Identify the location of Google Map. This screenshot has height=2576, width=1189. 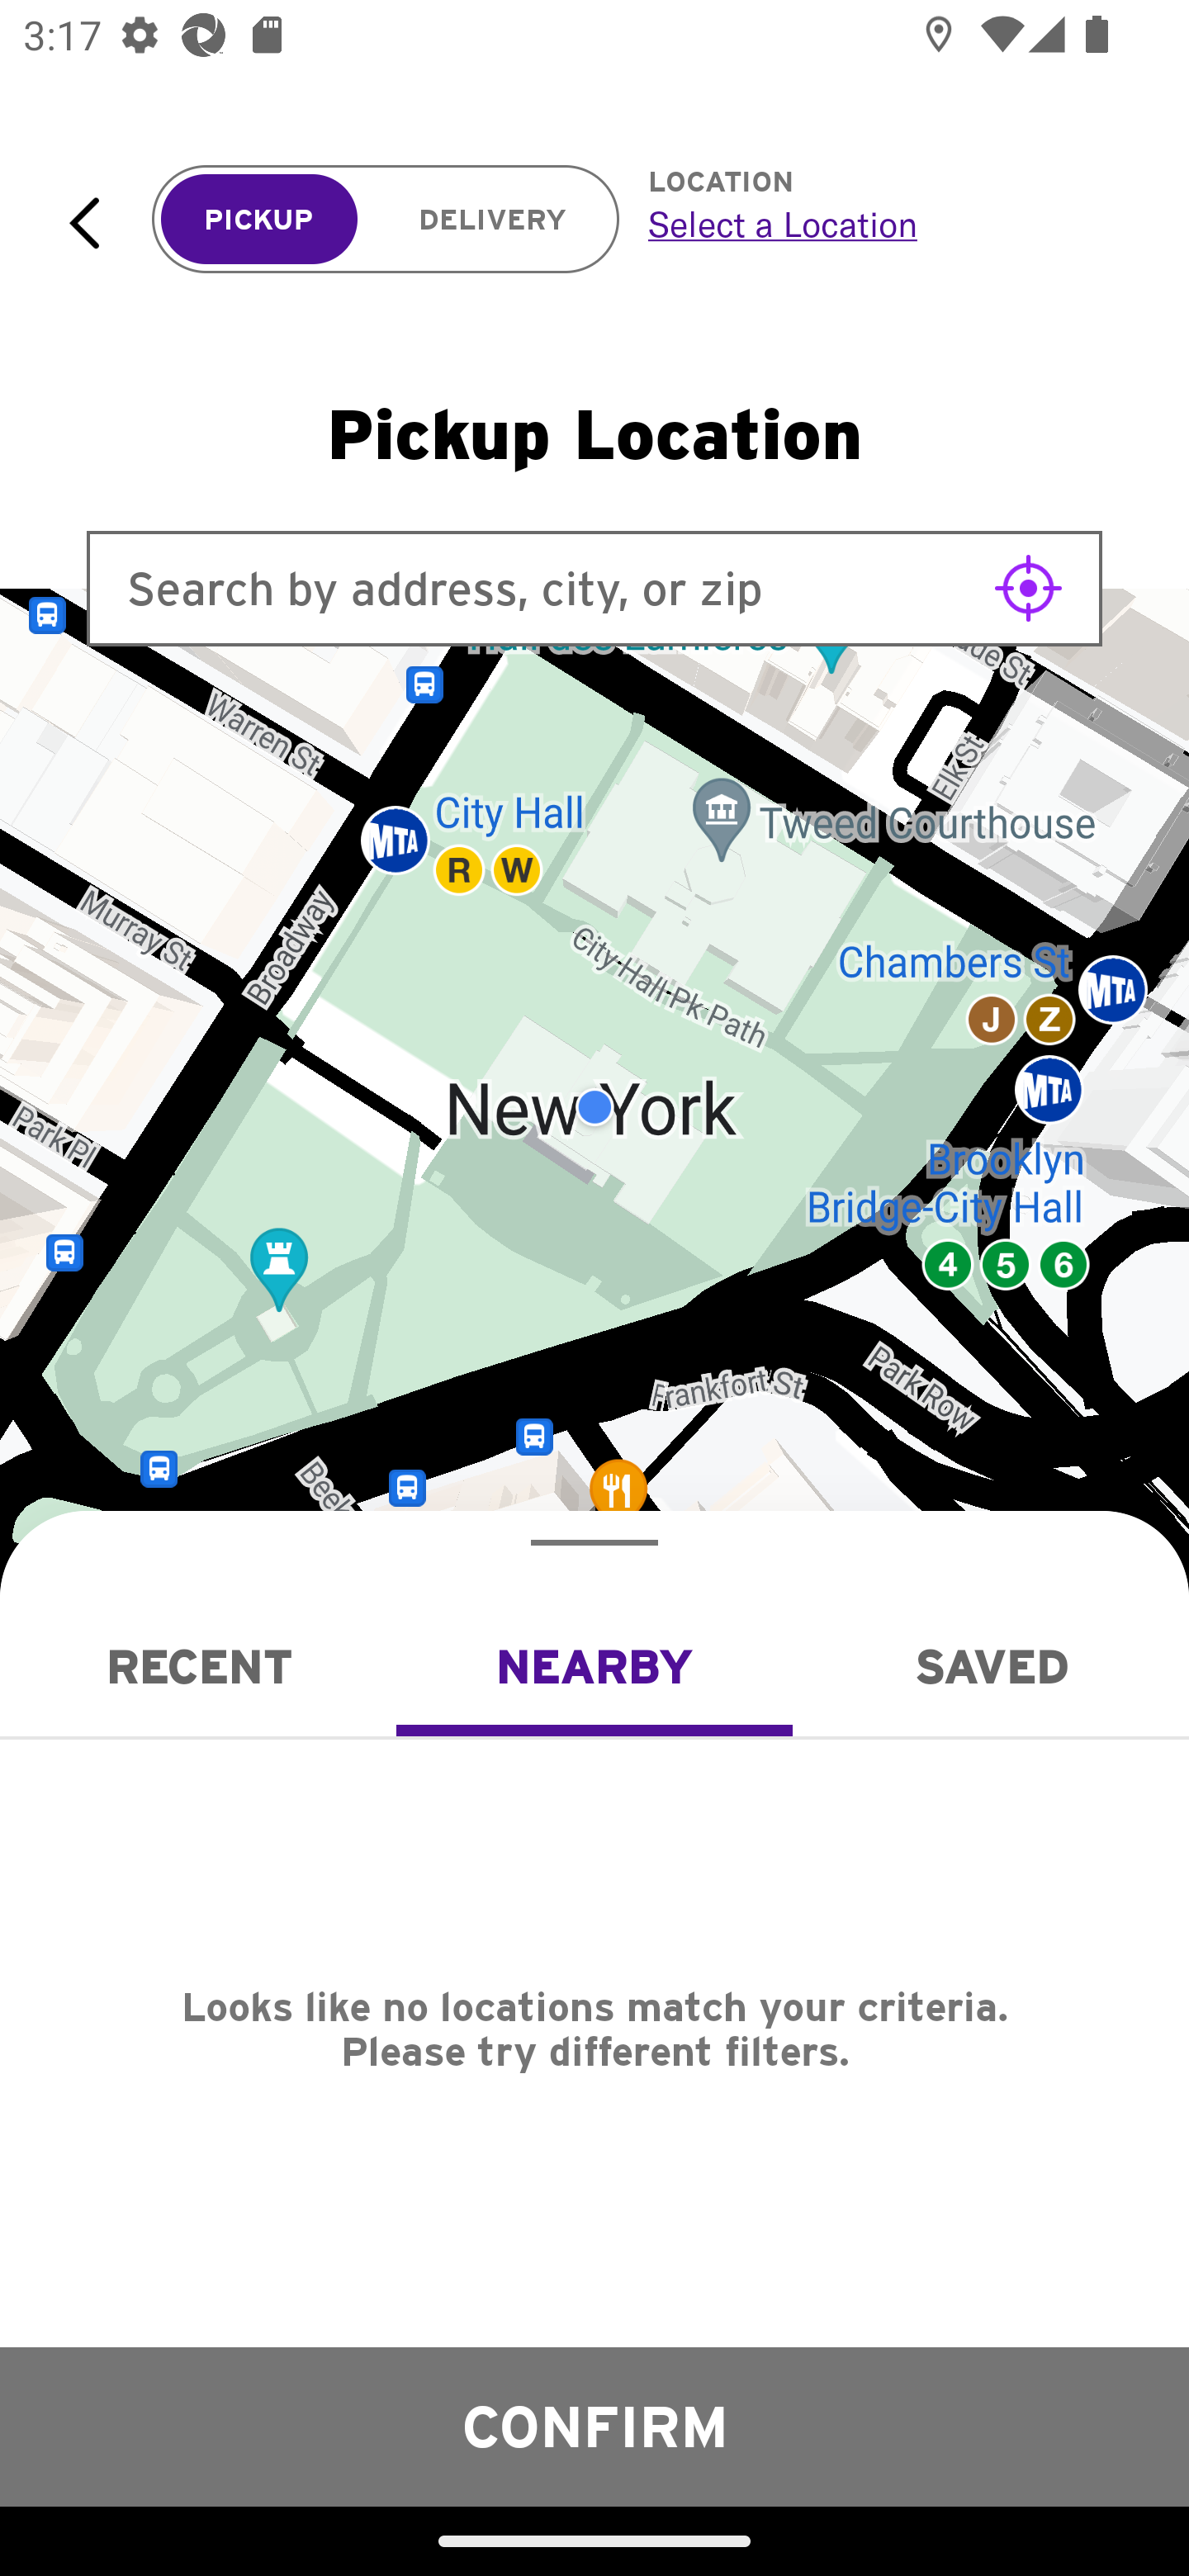
(594, 1107).